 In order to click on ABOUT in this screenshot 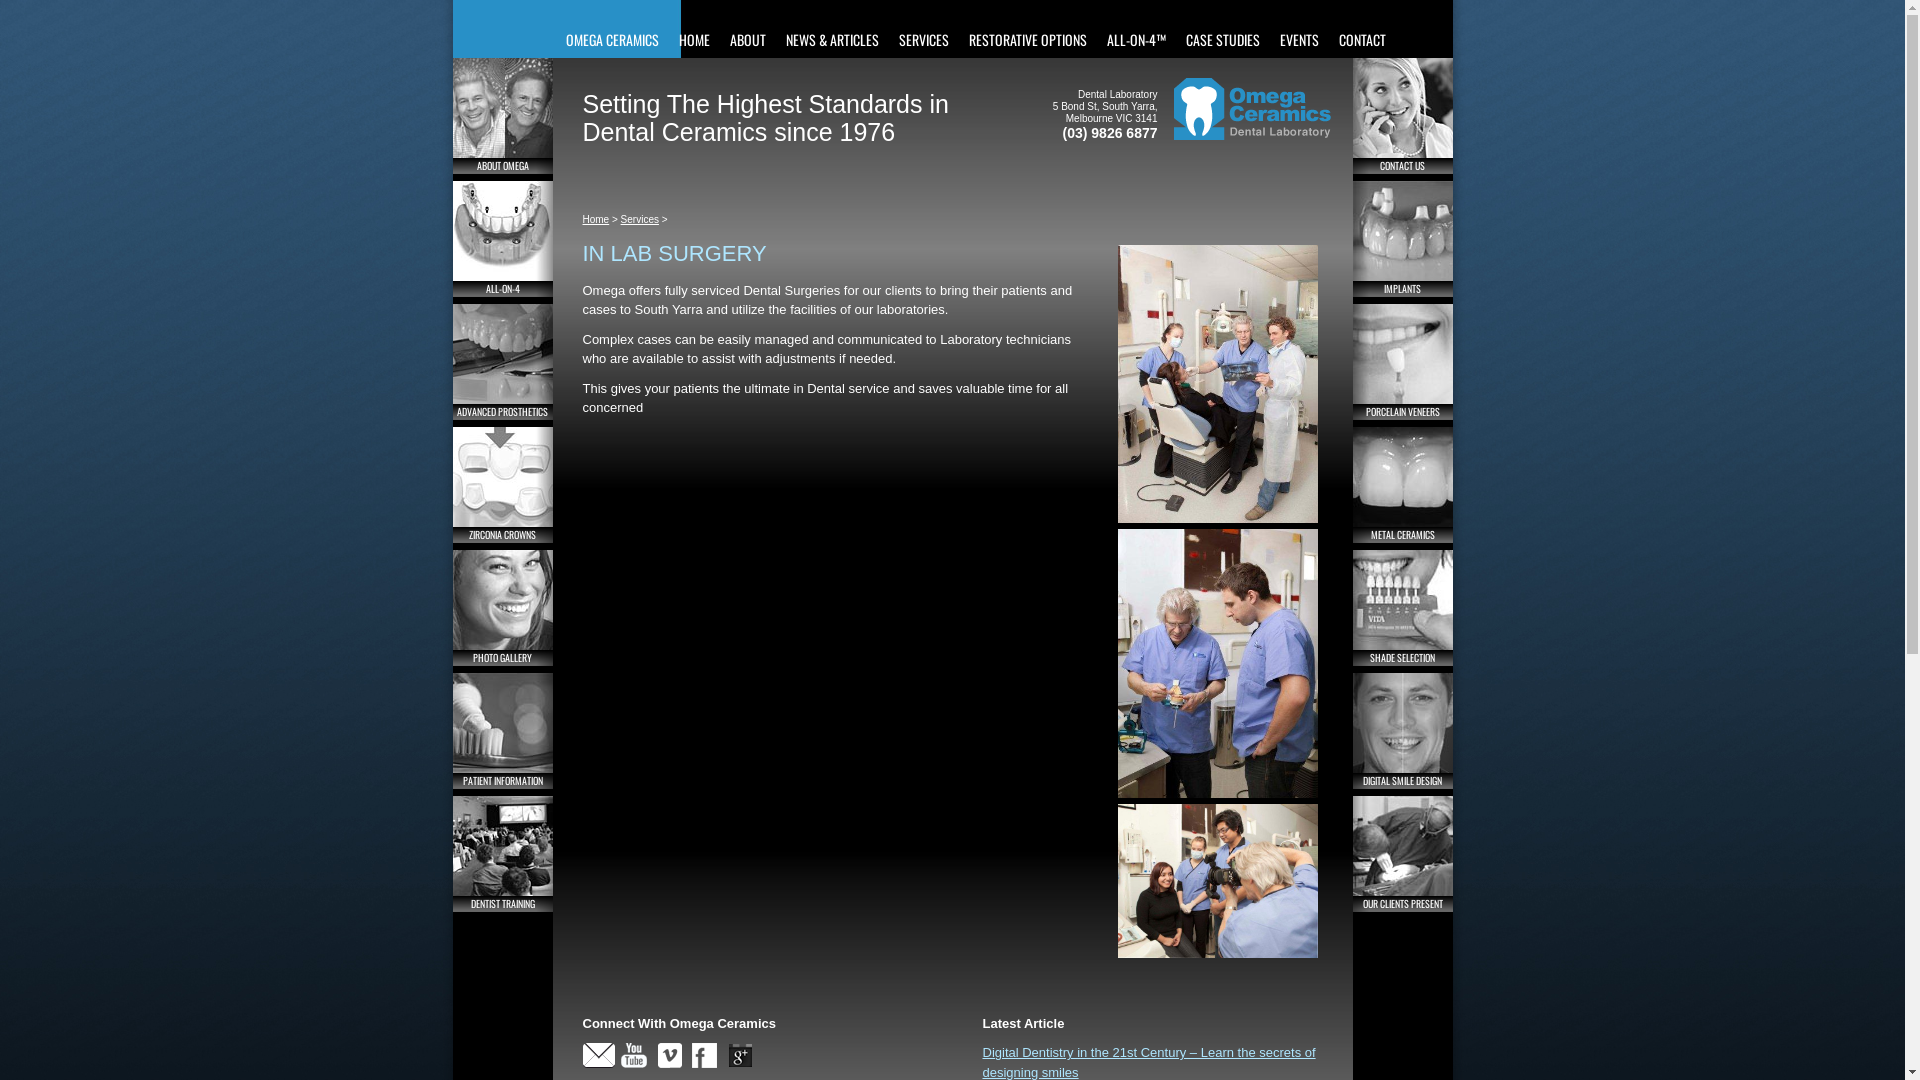, I will do `click(748, 29)`.